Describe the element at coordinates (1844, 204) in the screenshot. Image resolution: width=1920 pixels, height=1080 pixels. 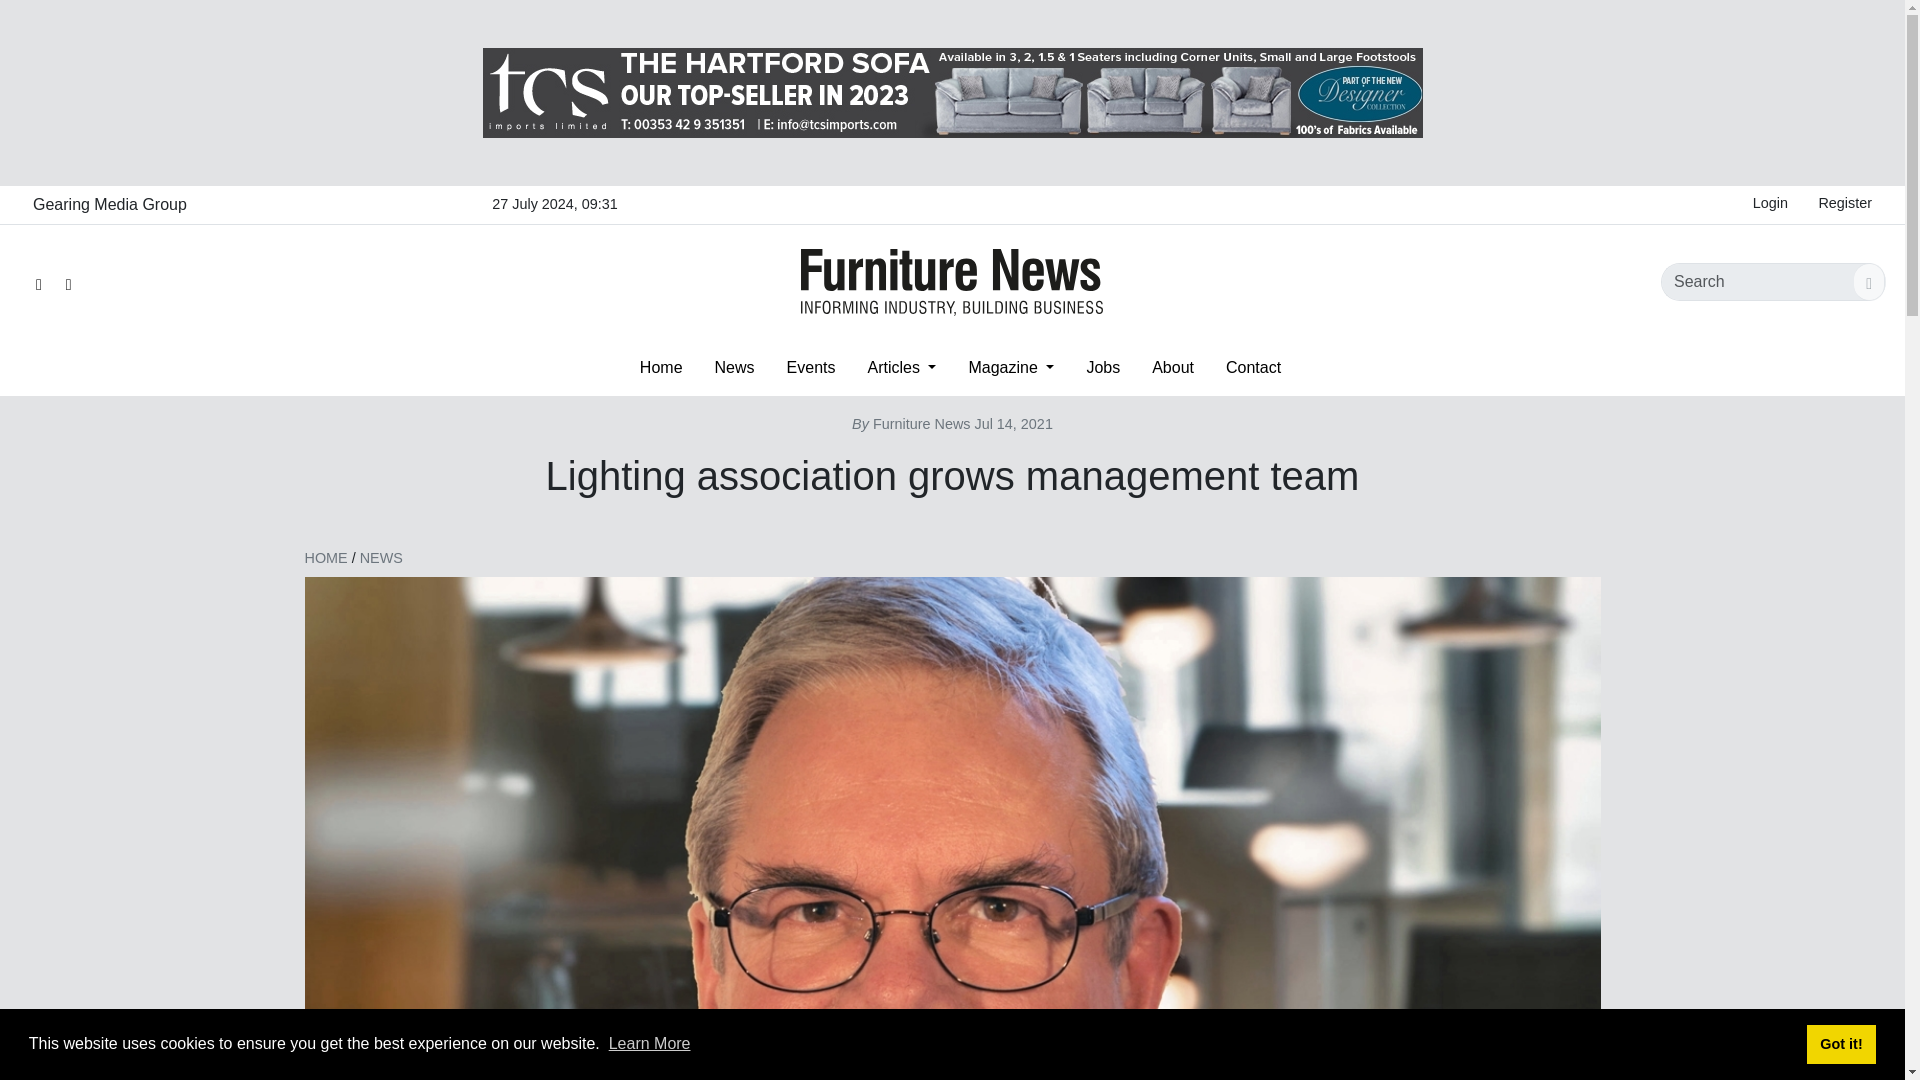
I see `Register` at that location.